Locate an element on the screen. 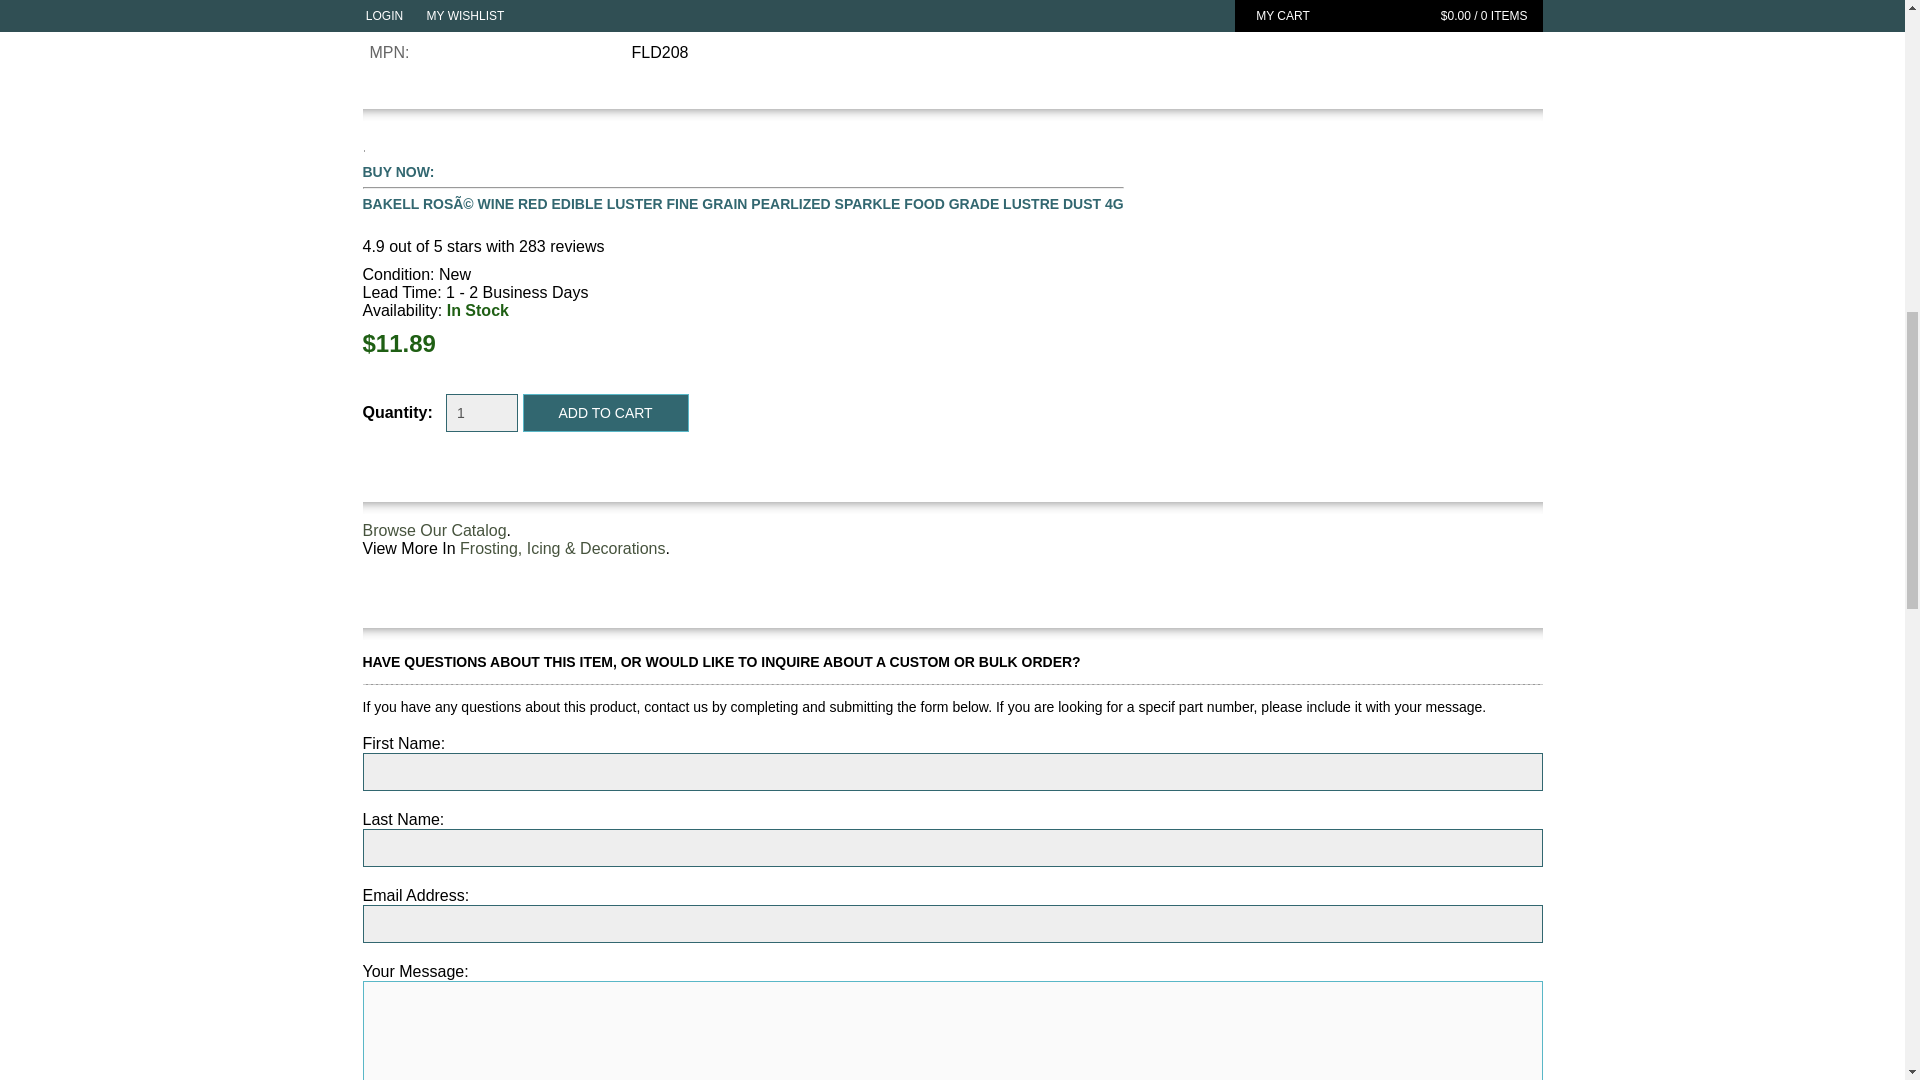 Image resolution: width=1920 pixels, height=1080 pixels. Browse Our Catalog is located at coordinates (434, 530).